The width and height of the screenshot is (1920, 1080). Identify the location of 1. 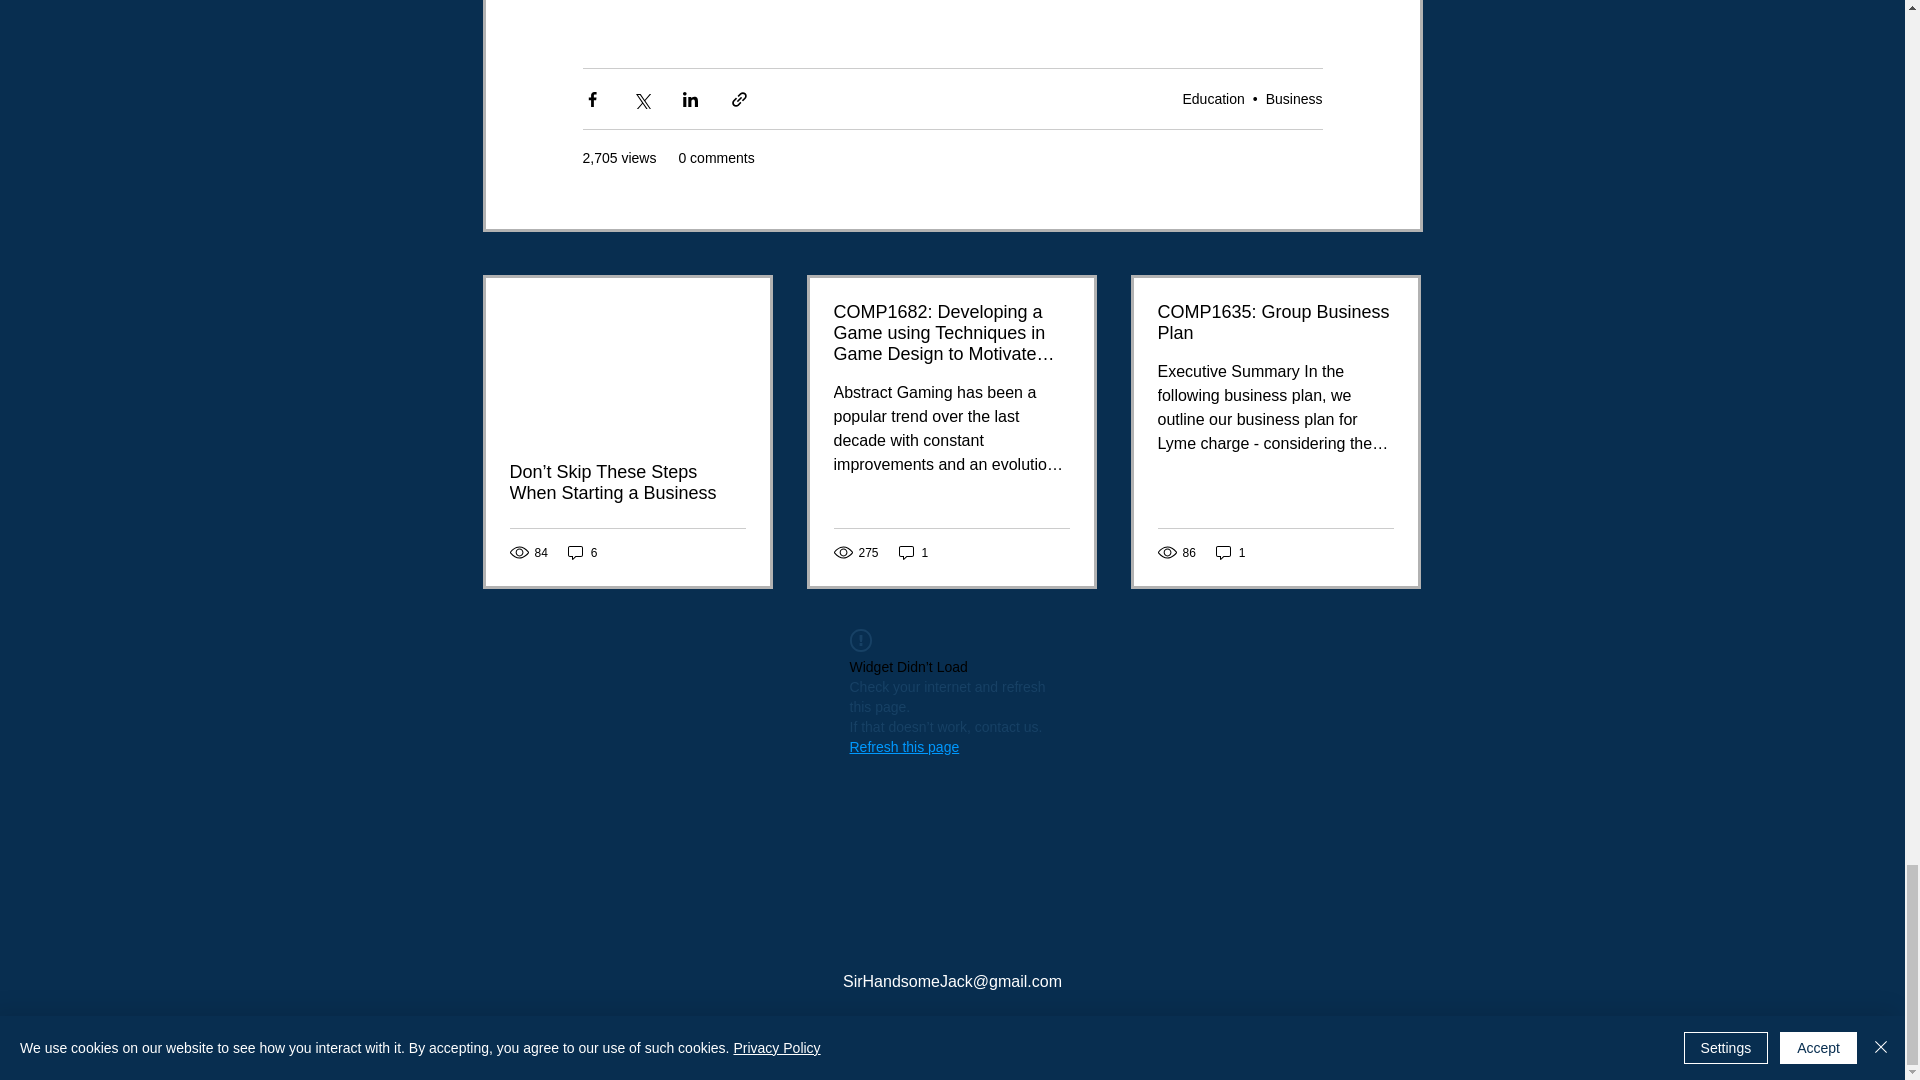
(914, 552).